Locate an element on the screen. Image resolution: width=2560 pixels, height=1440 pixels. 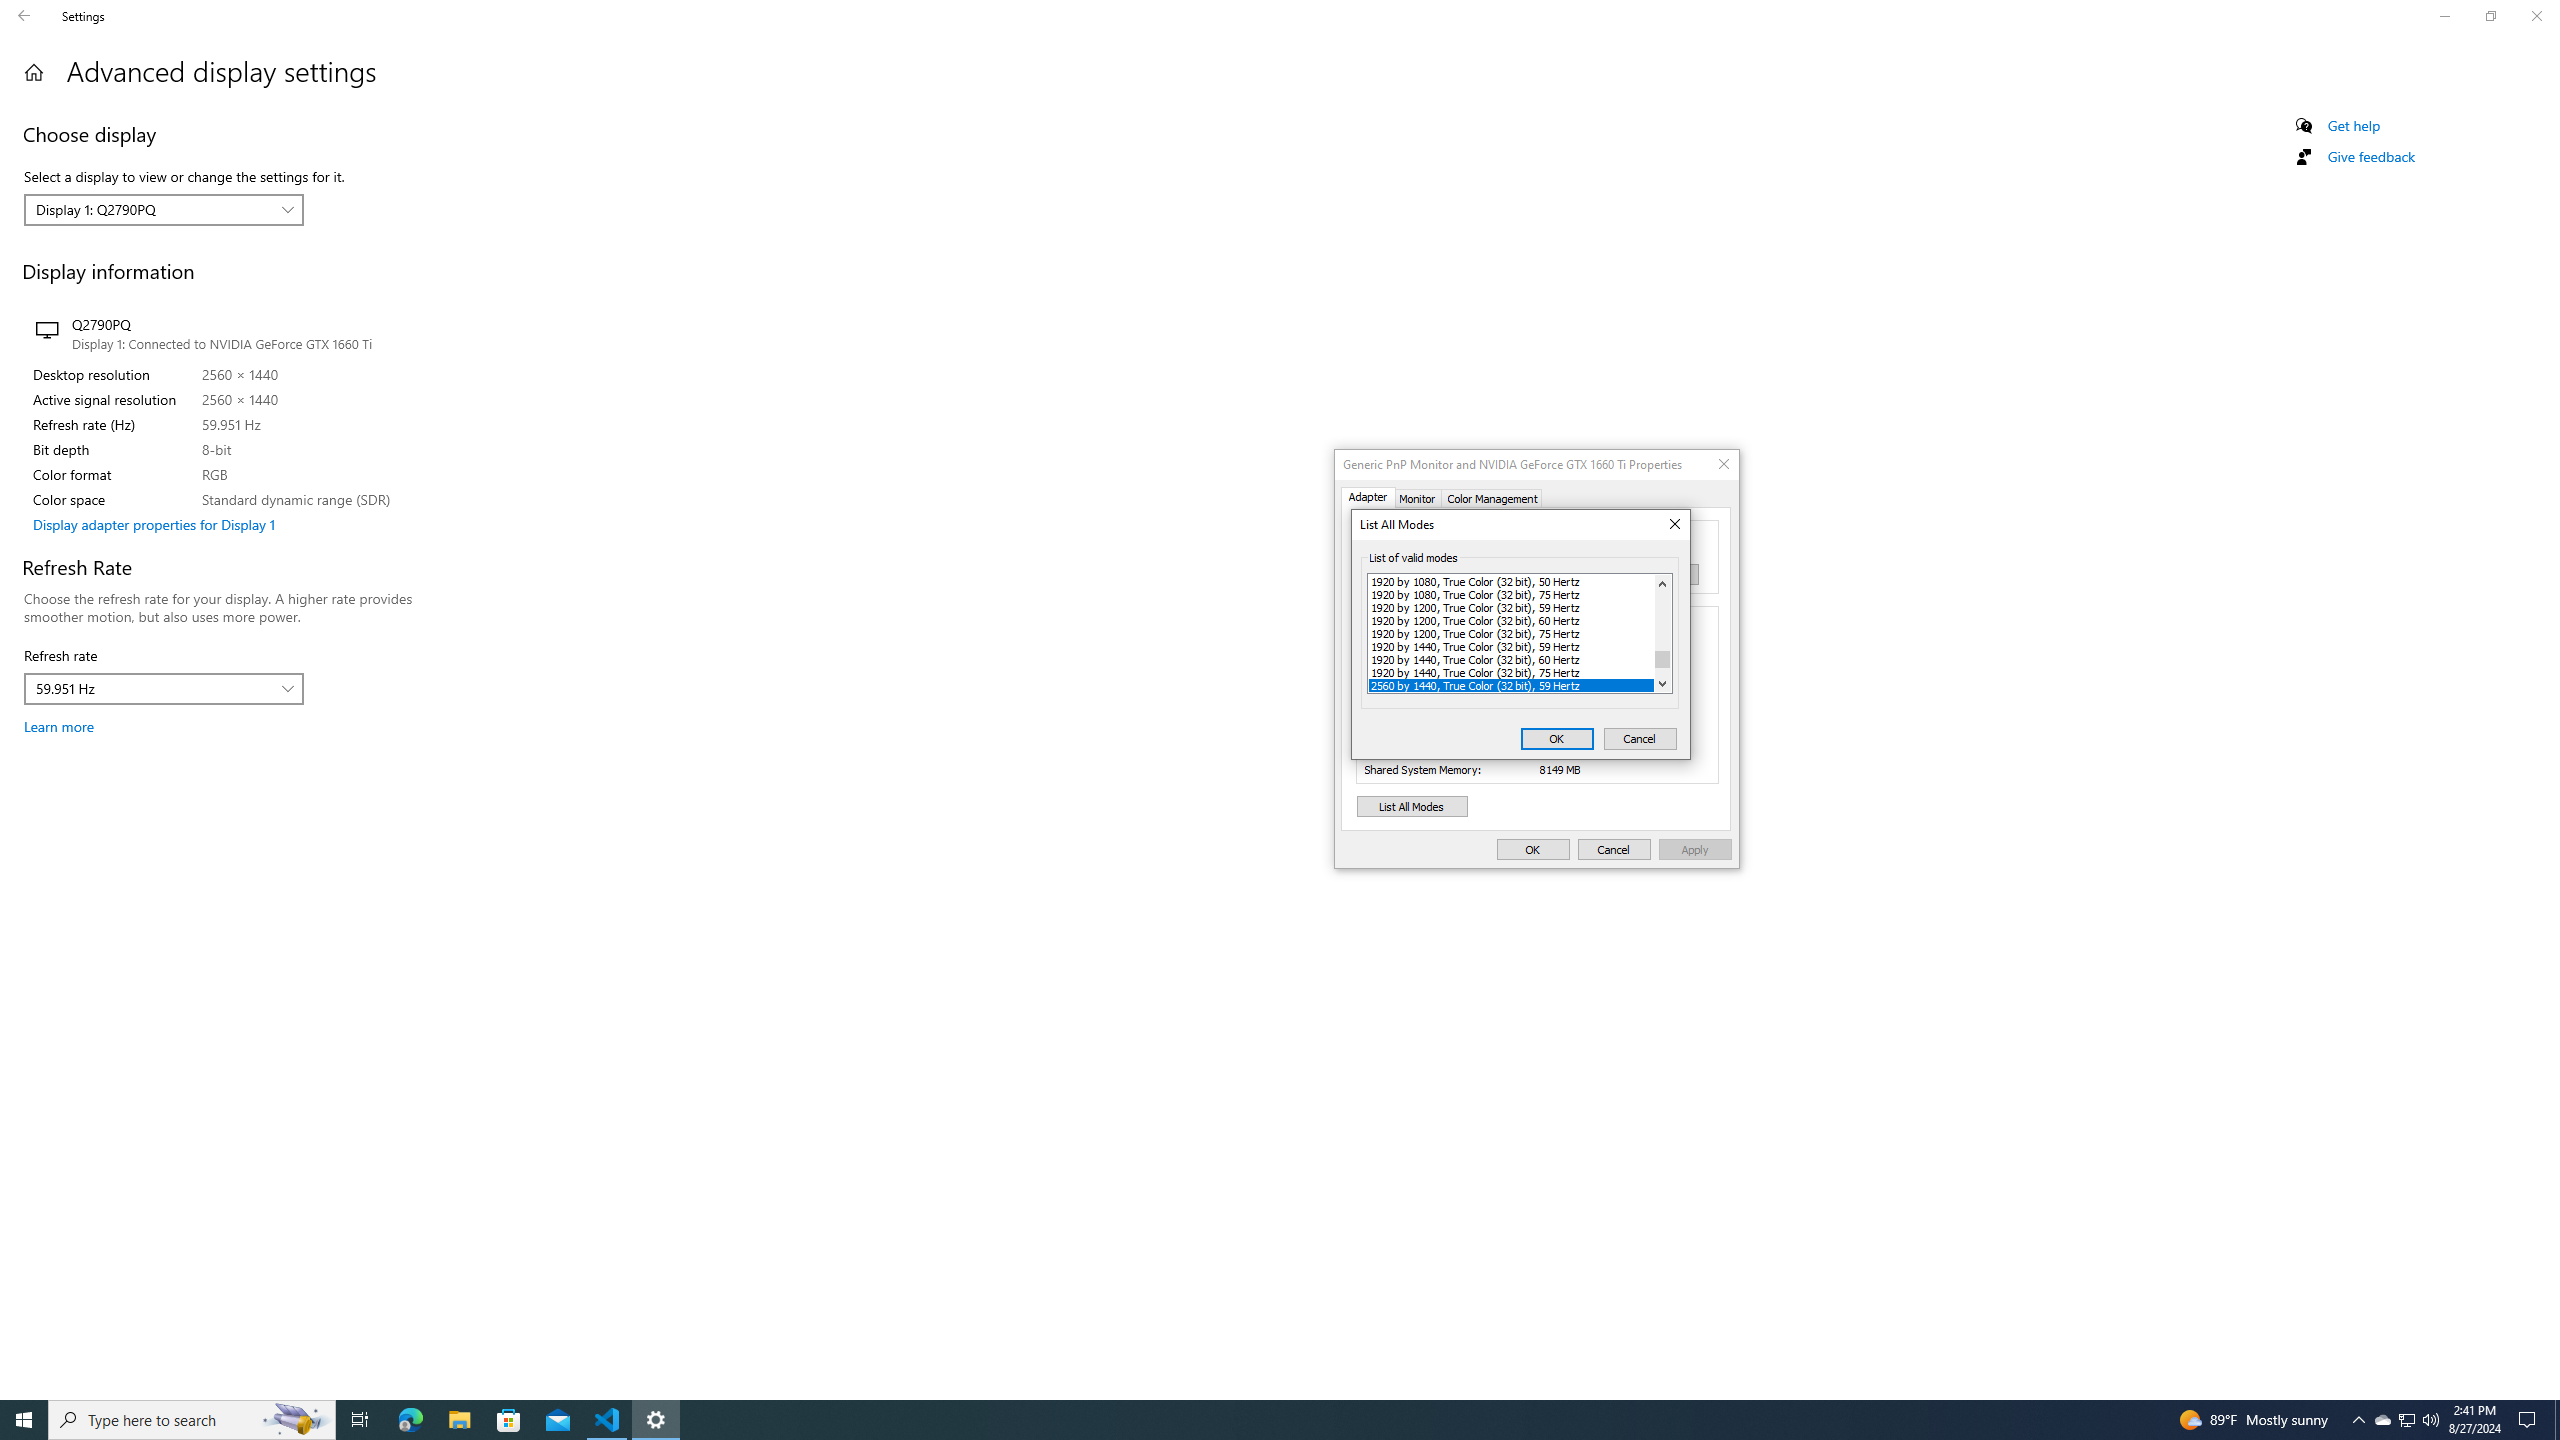
Microsoft Edge is located at coordinates (410, 1420).